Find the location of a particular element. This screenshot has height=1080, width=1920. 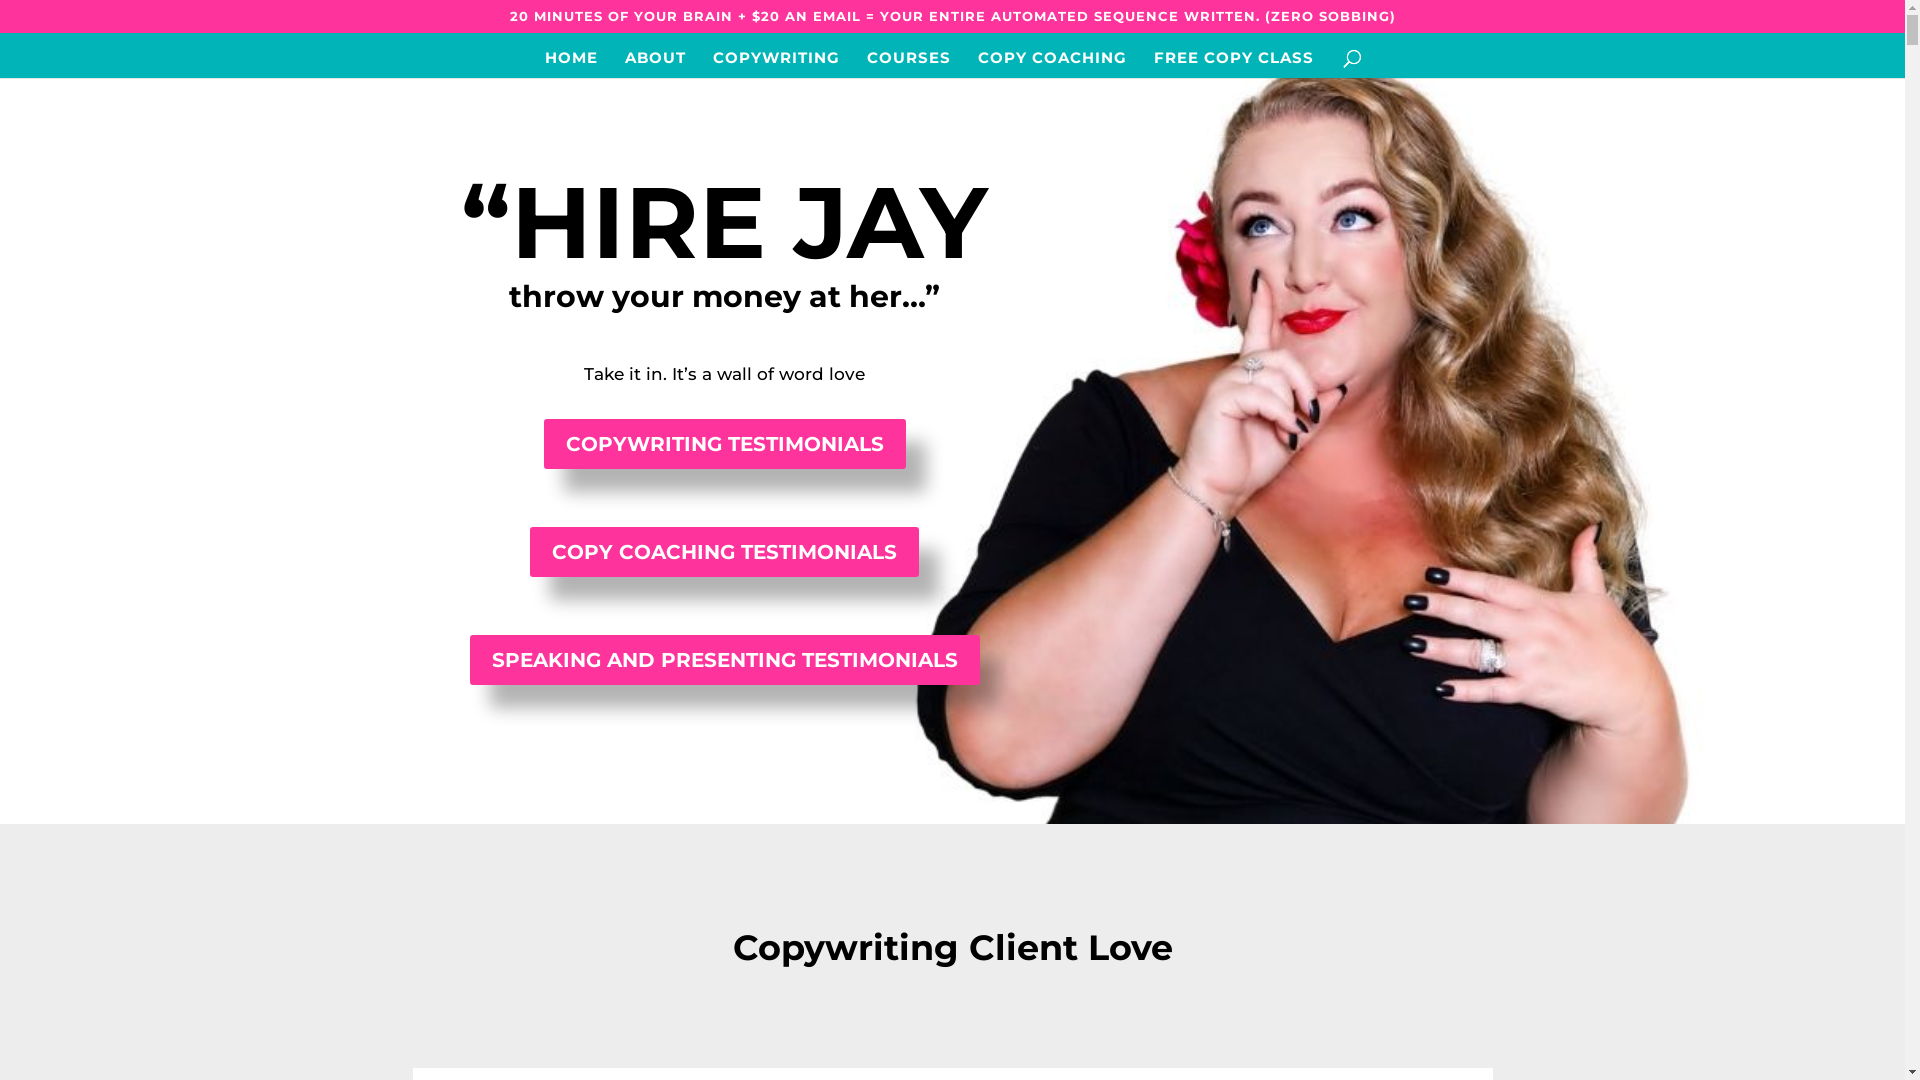

COPY COACHING is located at coordinates (1052, 64).